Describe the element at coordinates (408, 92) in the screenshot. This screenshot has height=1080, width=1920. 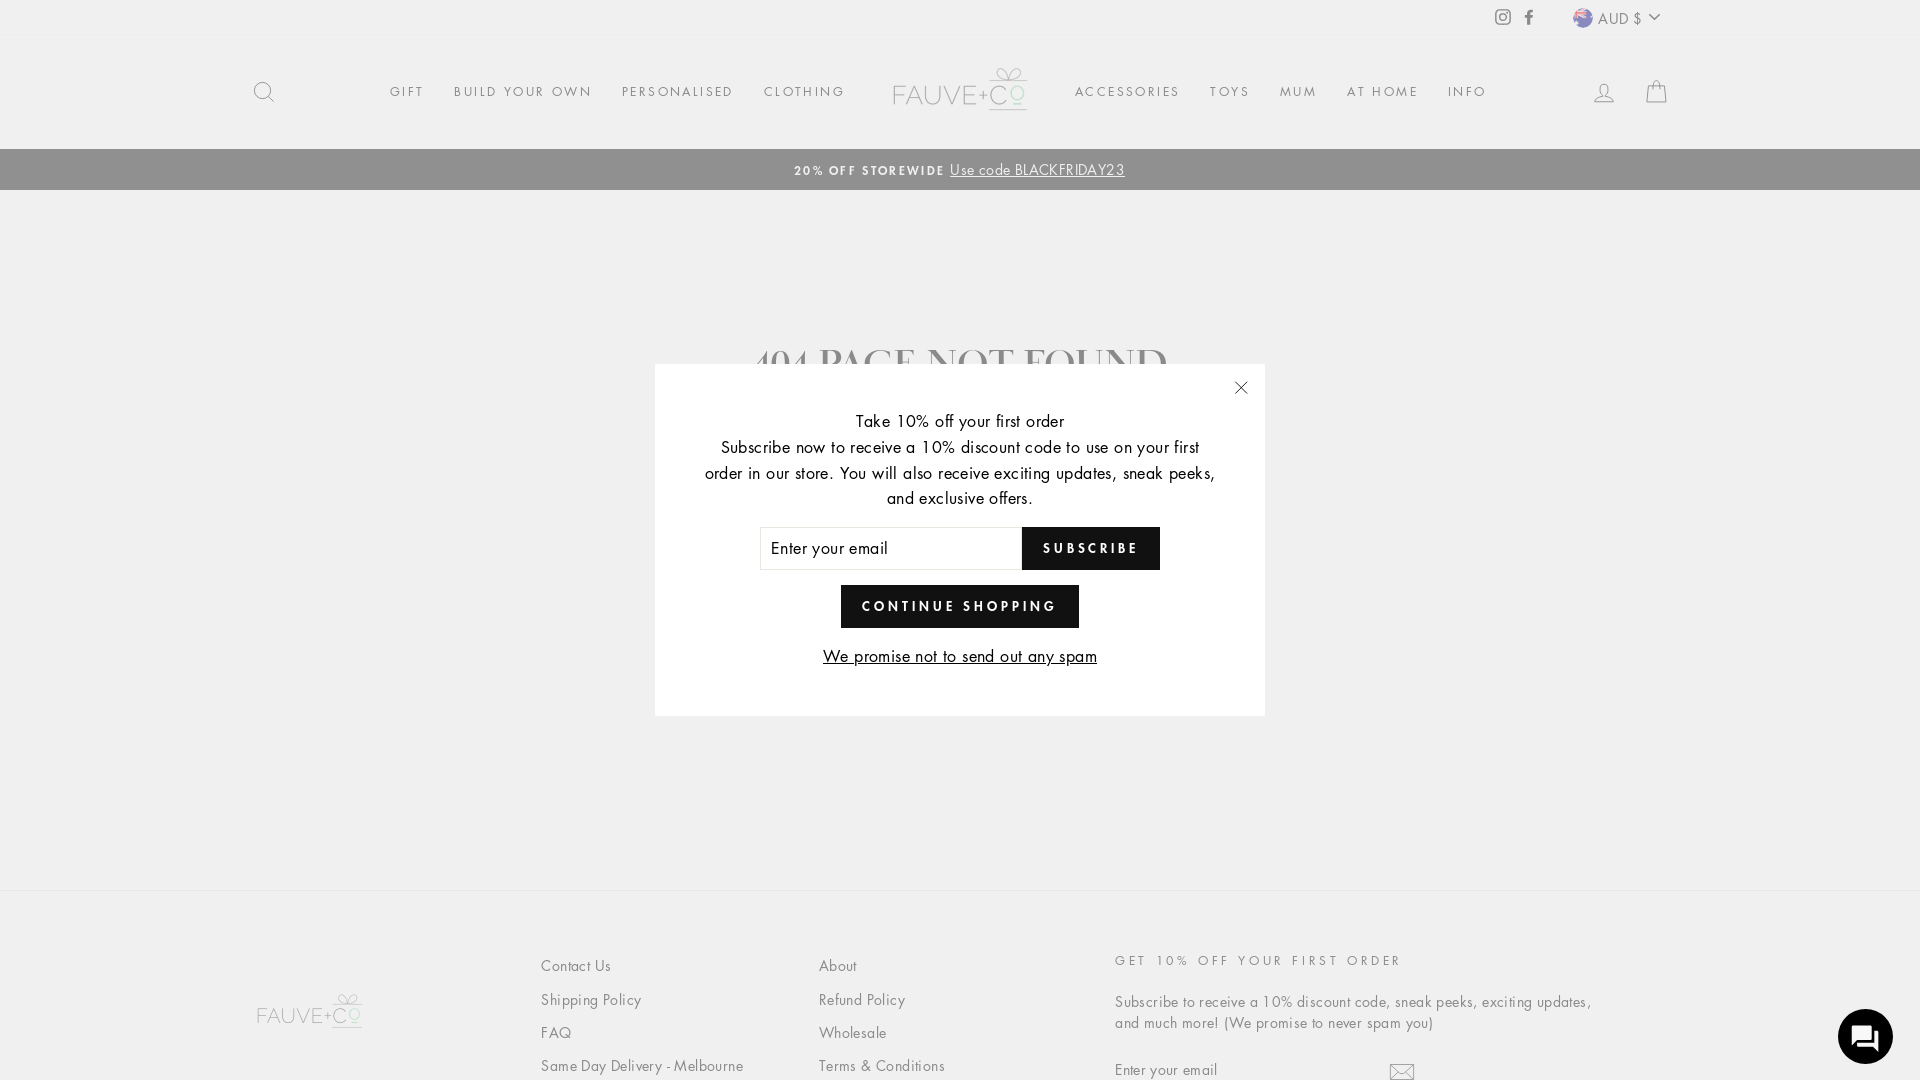
I see `GIFT` at that location.